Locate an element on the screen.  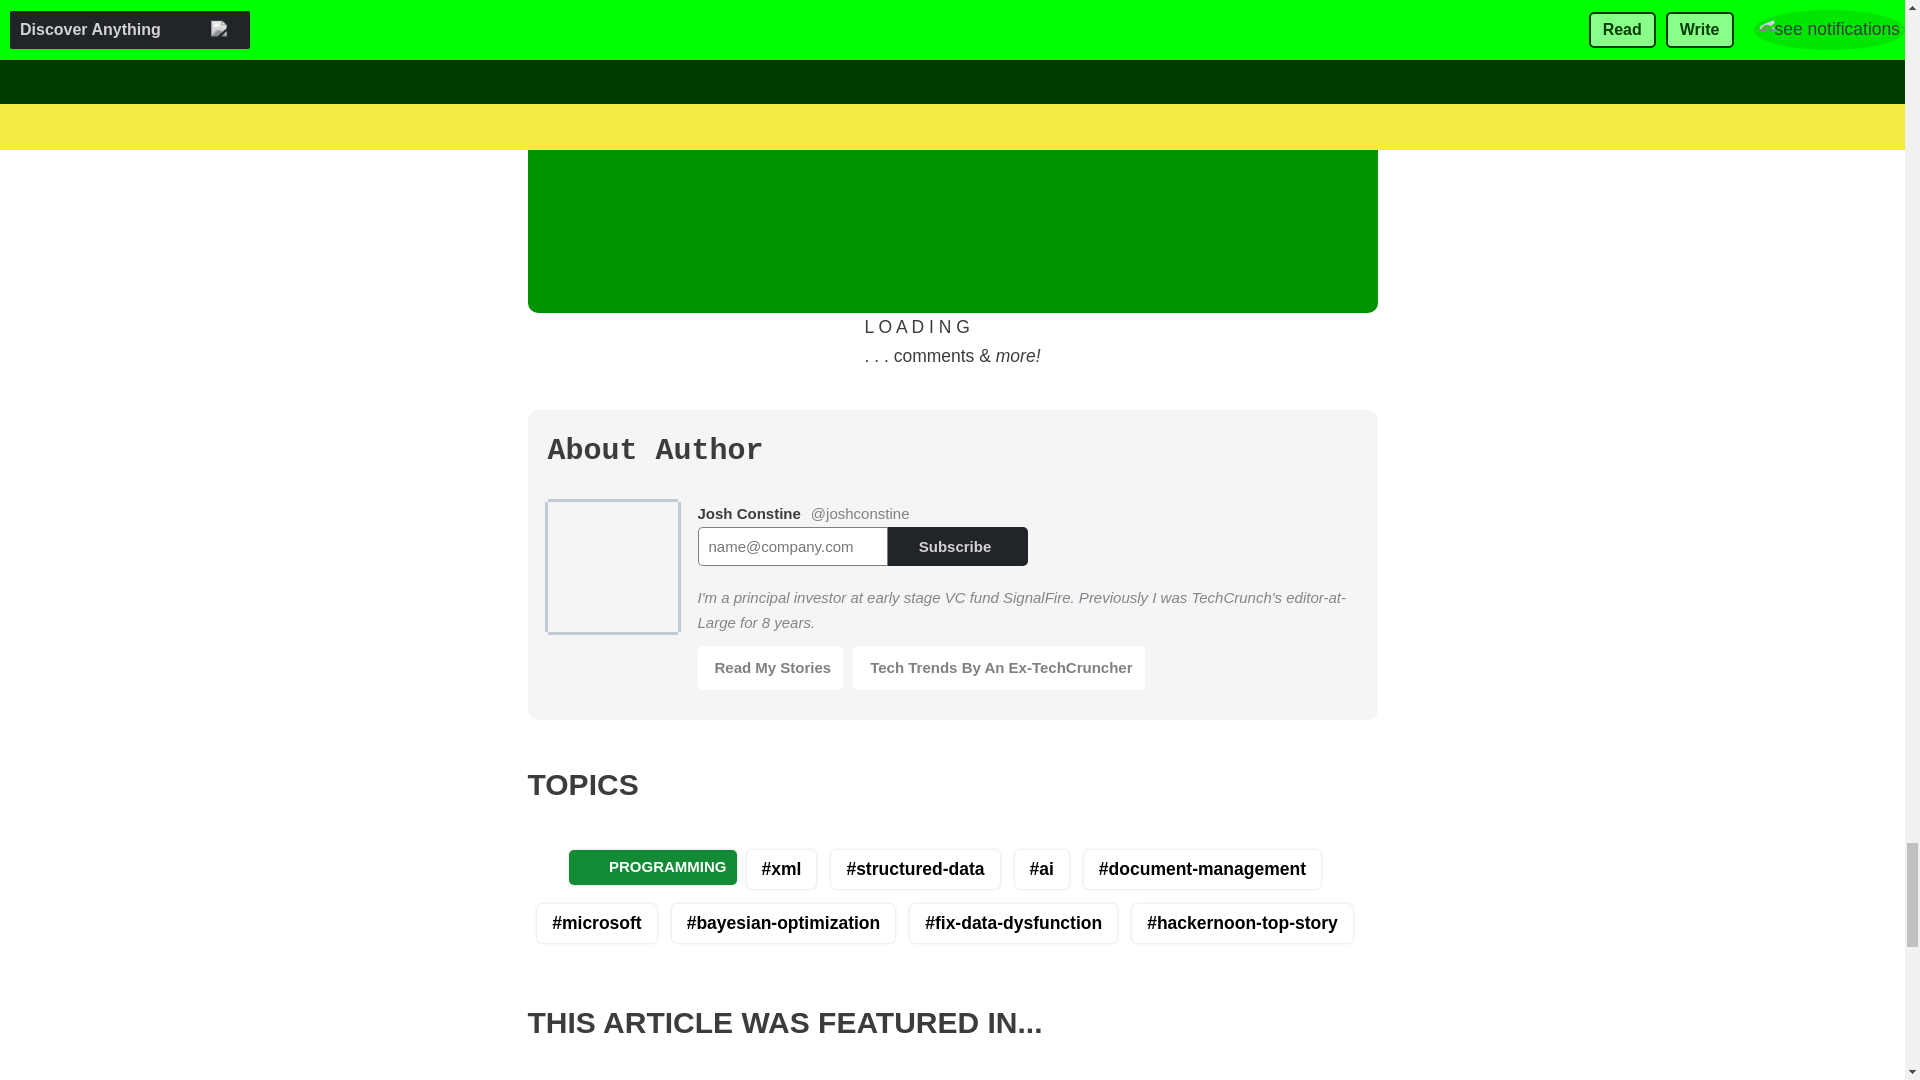
Read My Stories is located at coordinates (771, 668).